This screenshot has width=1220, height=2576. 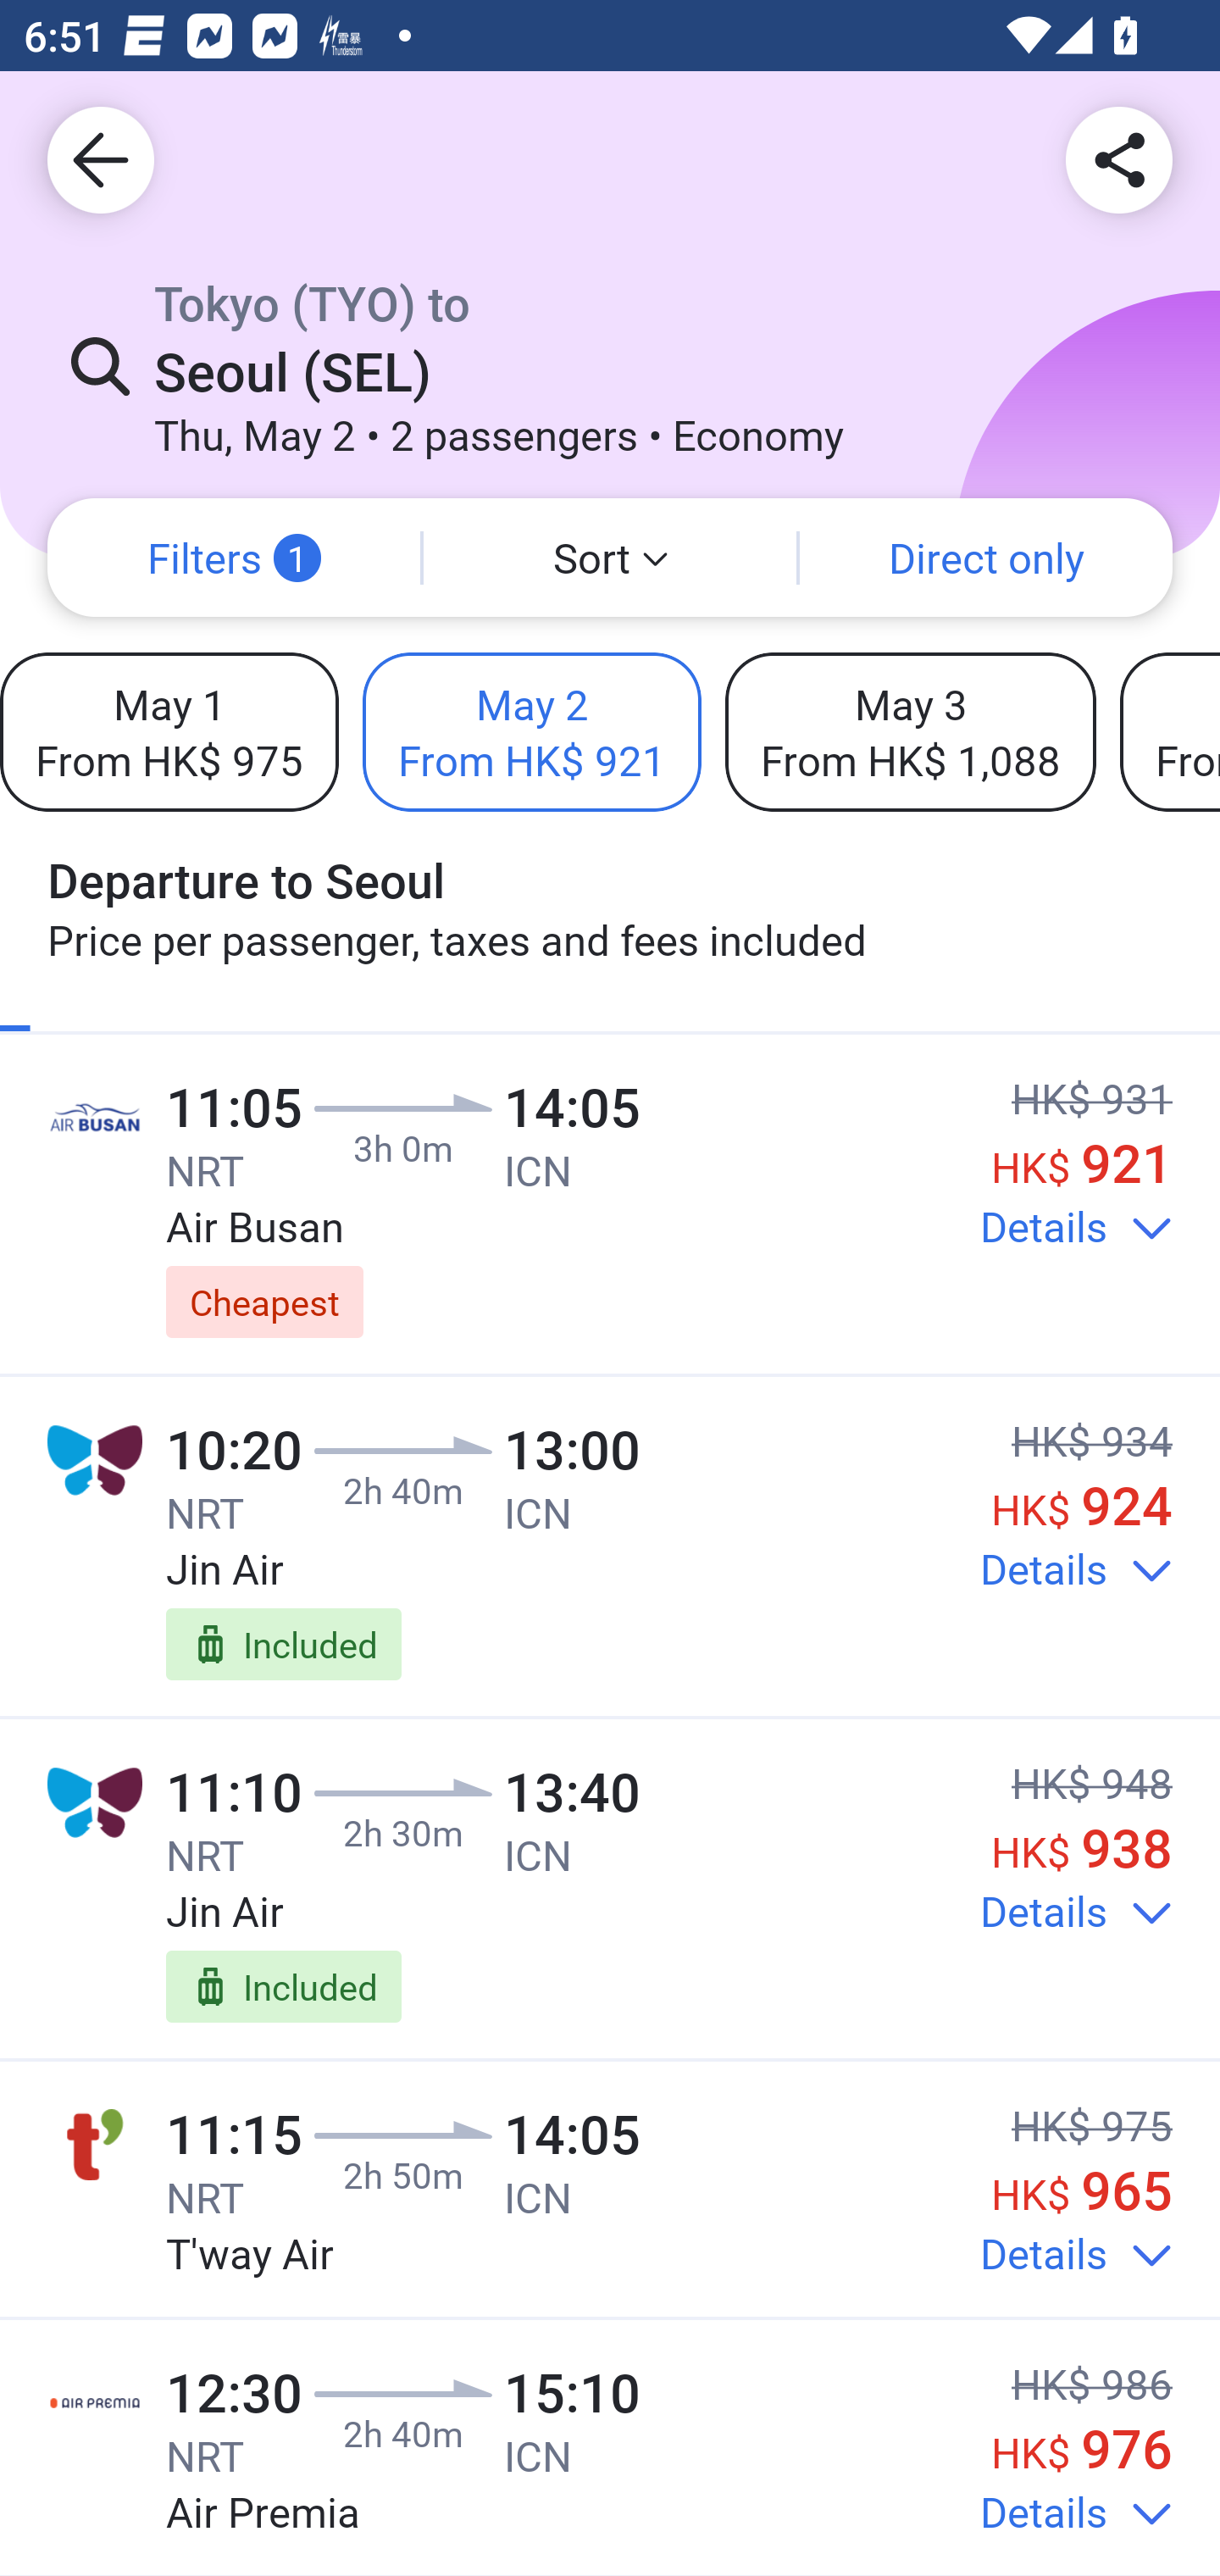 I want to click on May 2 From HK$ 921, so click(x=531, y=731).